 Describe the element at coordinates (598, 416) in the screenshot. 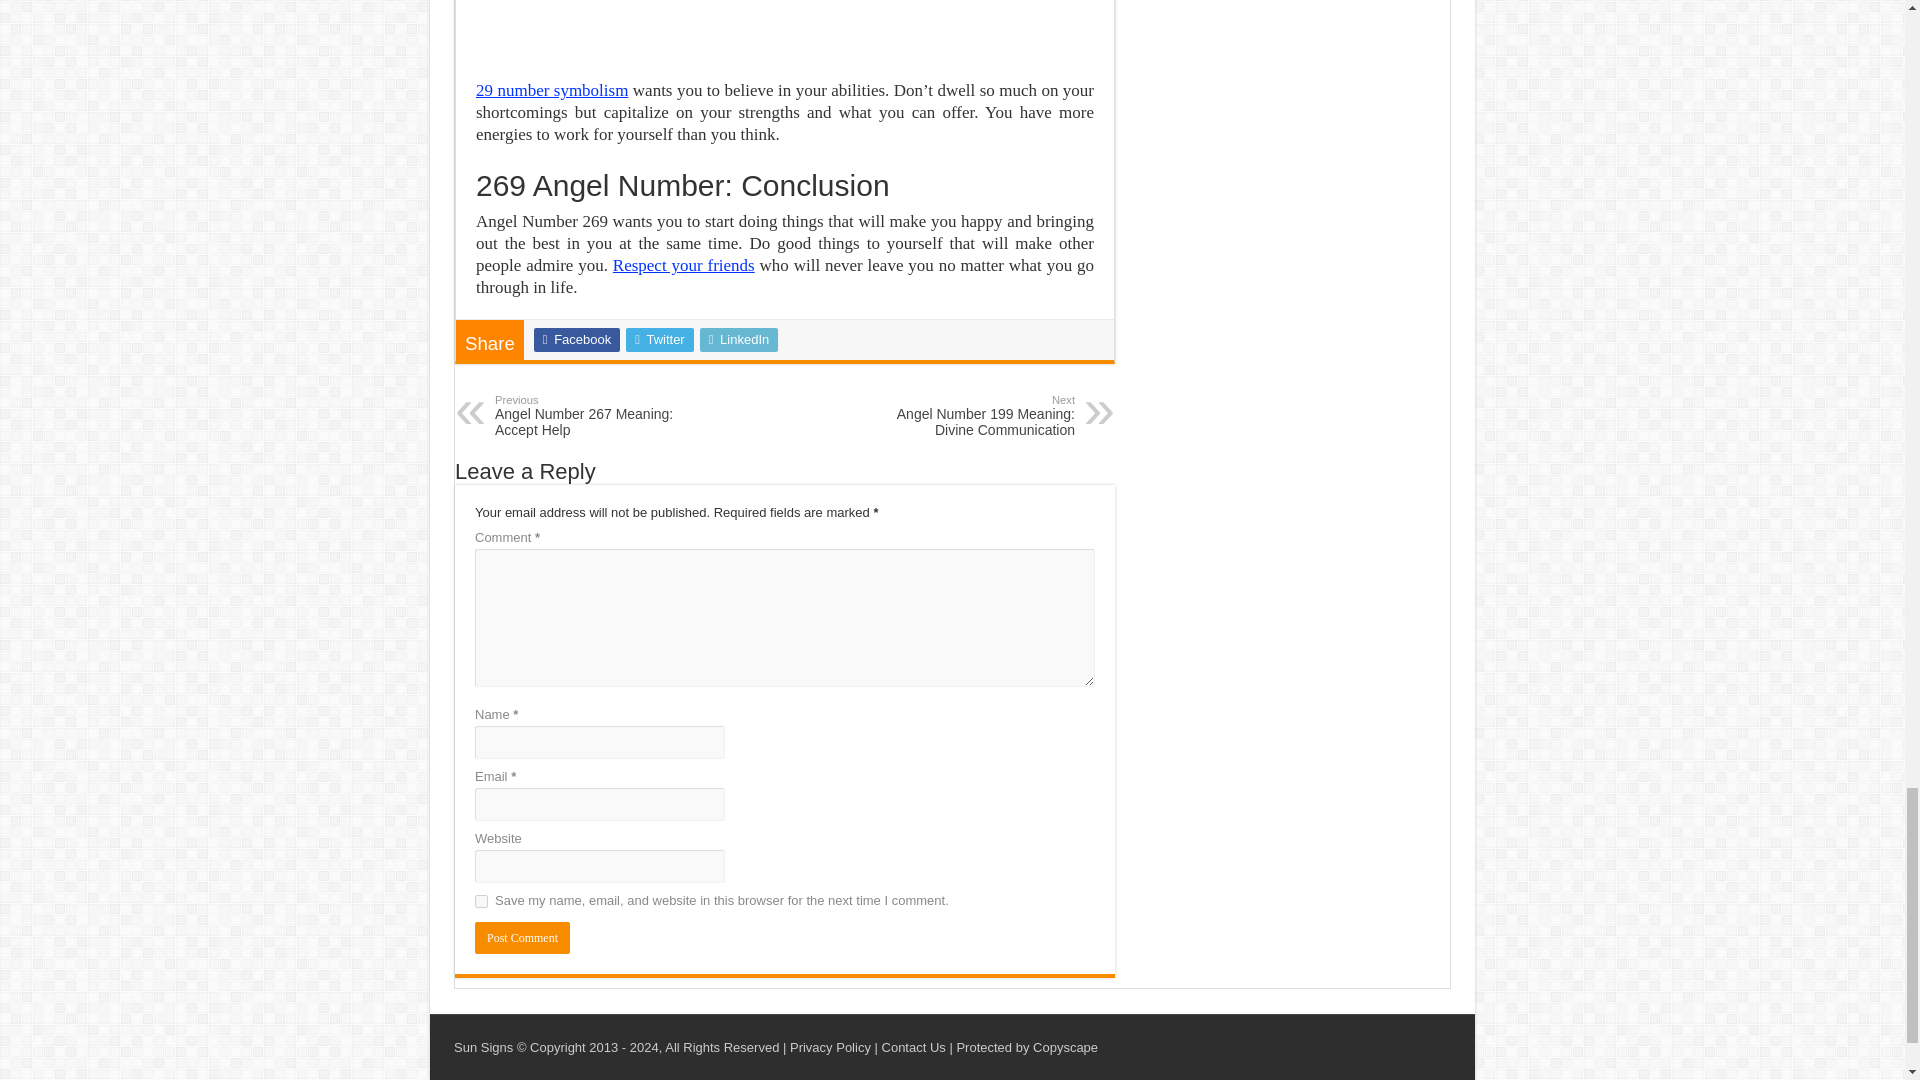

I see `29 number symbolism` at that location.